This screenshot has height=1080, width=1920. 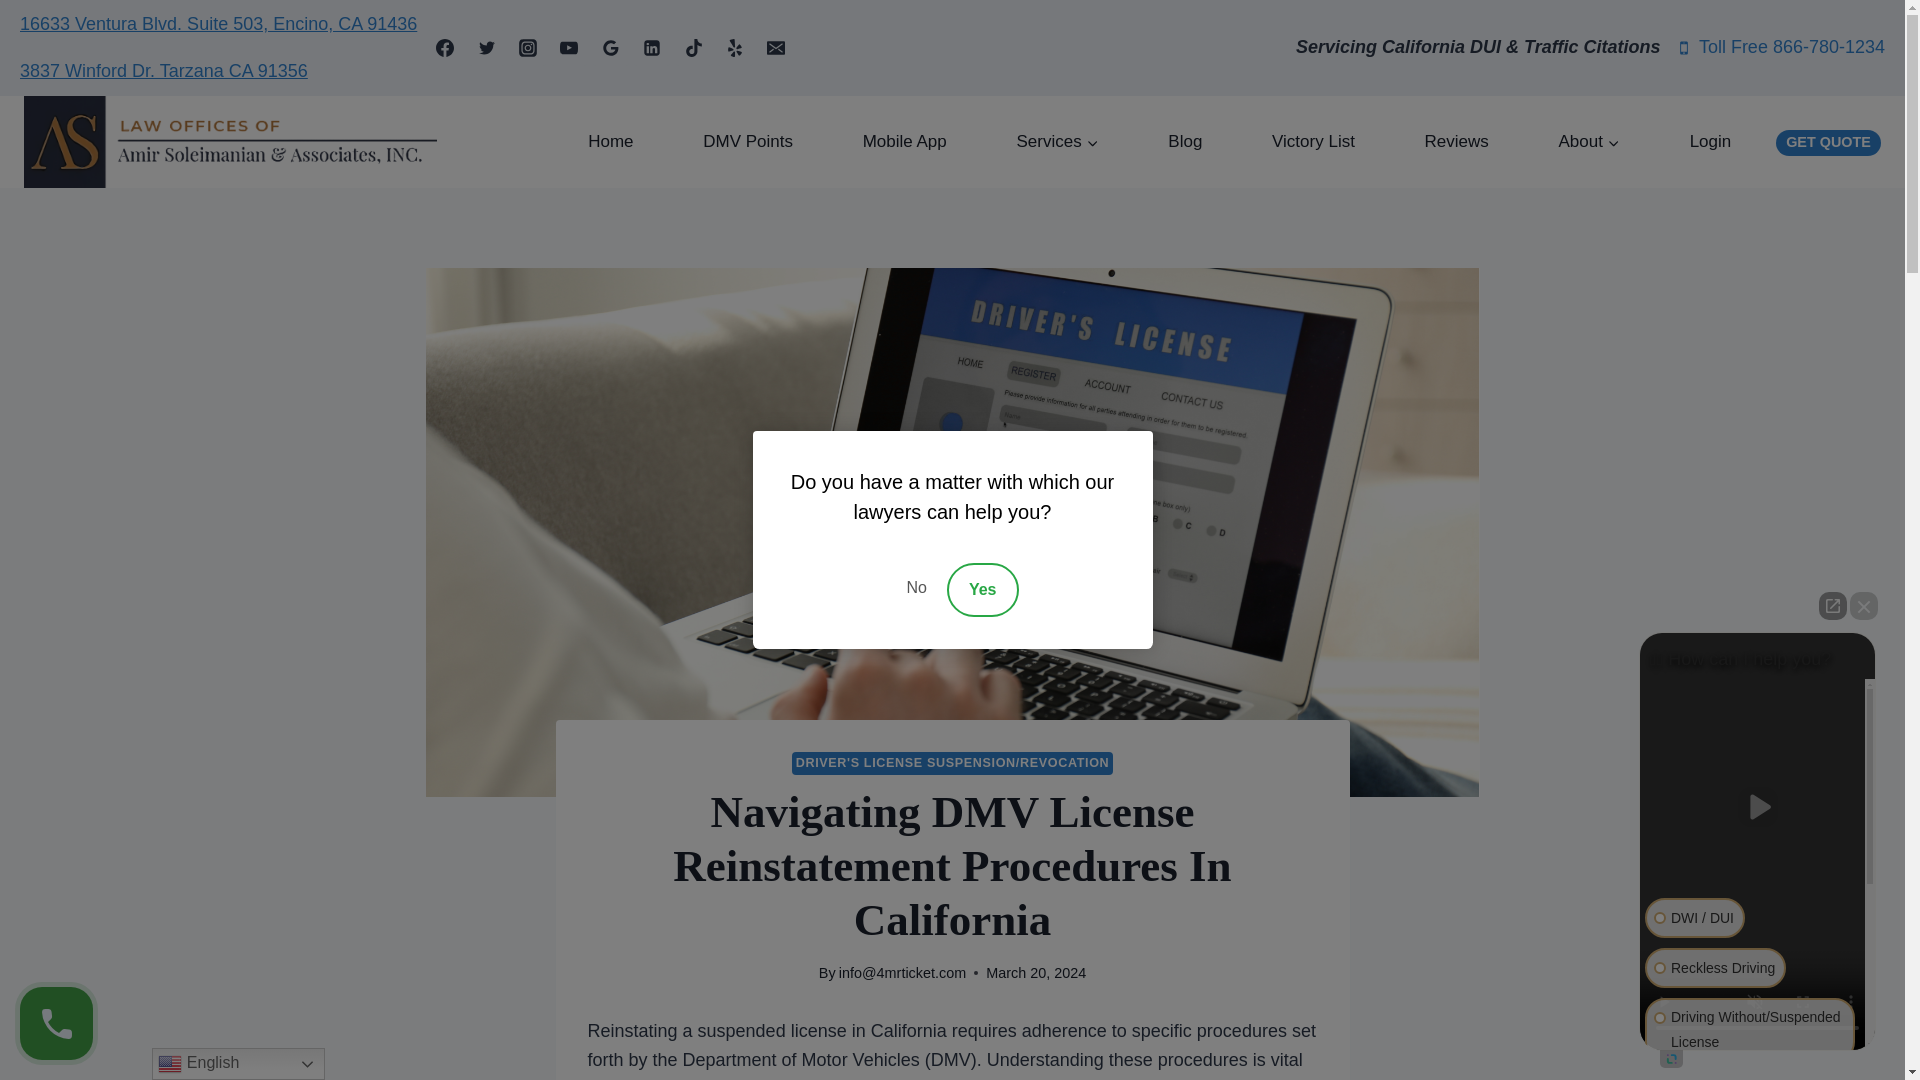 I want to click on Login, so click(x=1710, y=142).